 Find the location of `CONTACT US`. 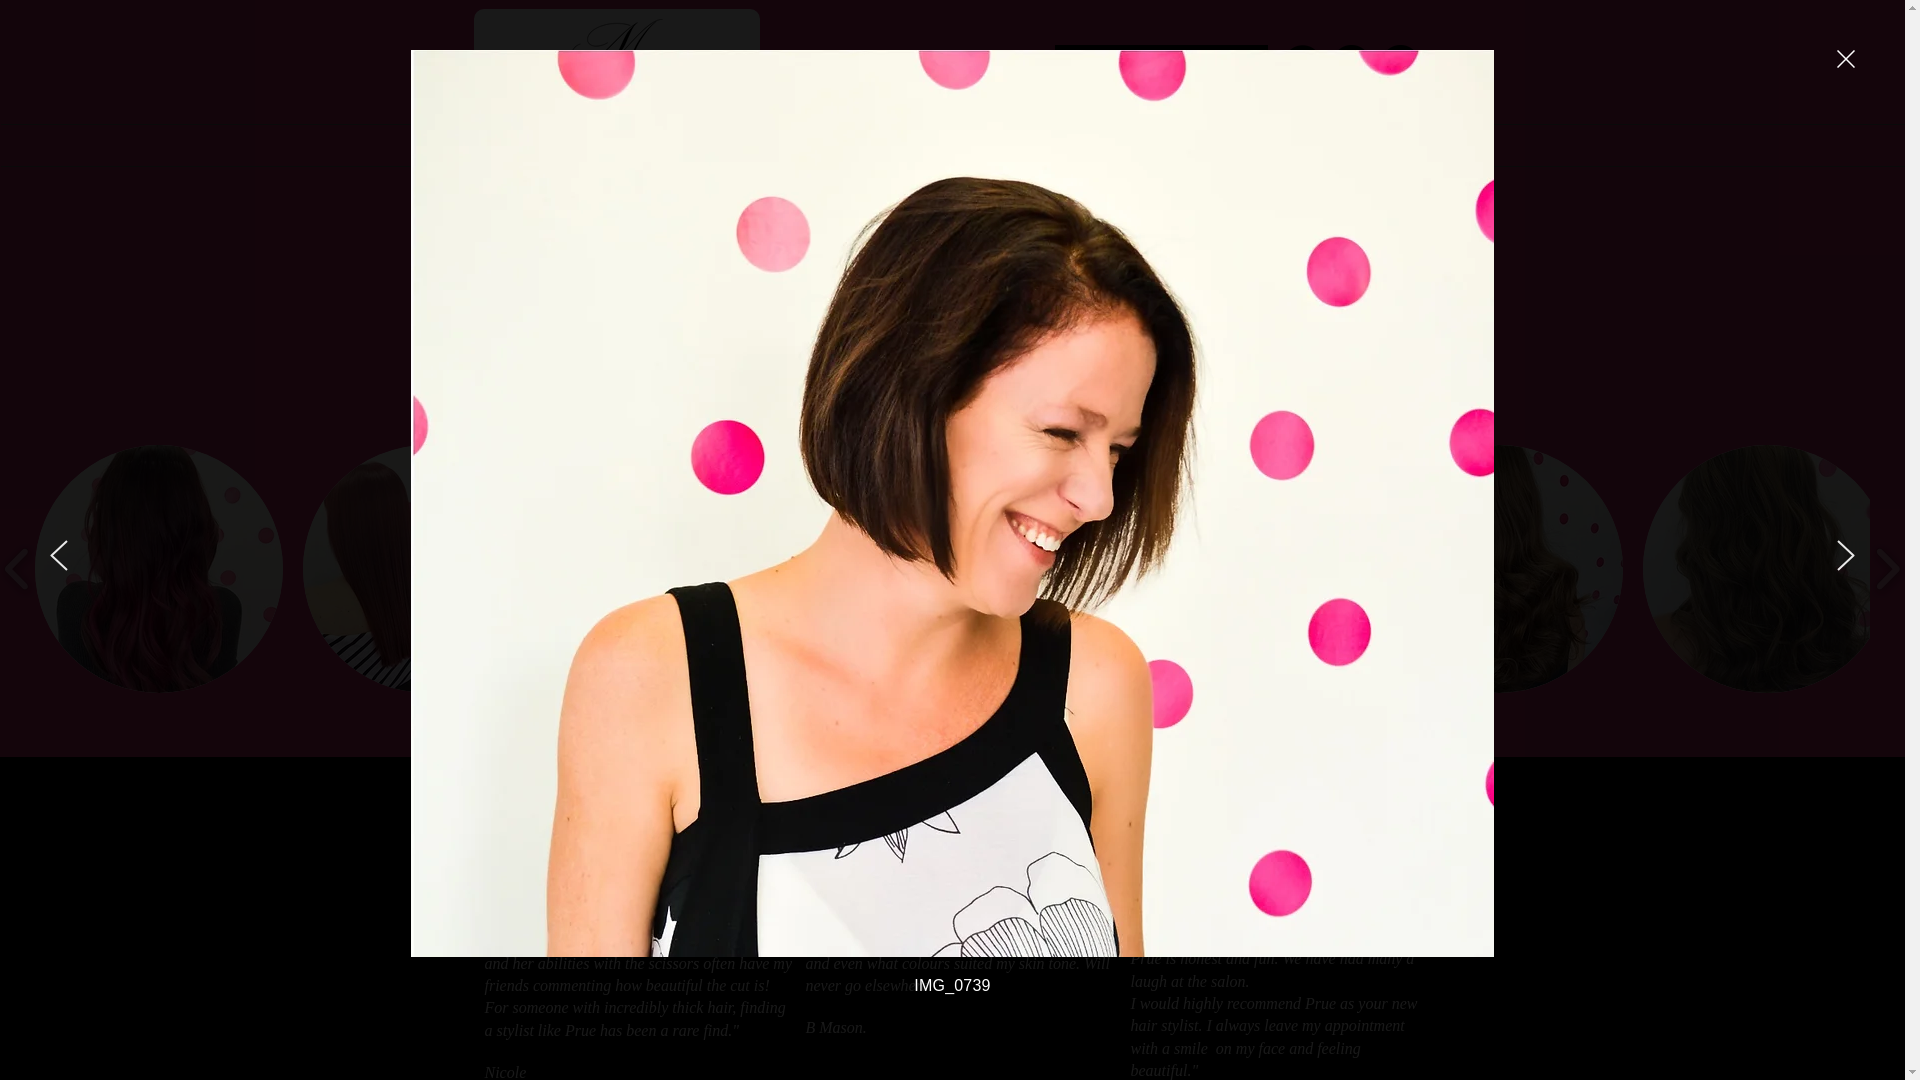

CONTACT US is located at coordinates (1153, 146).